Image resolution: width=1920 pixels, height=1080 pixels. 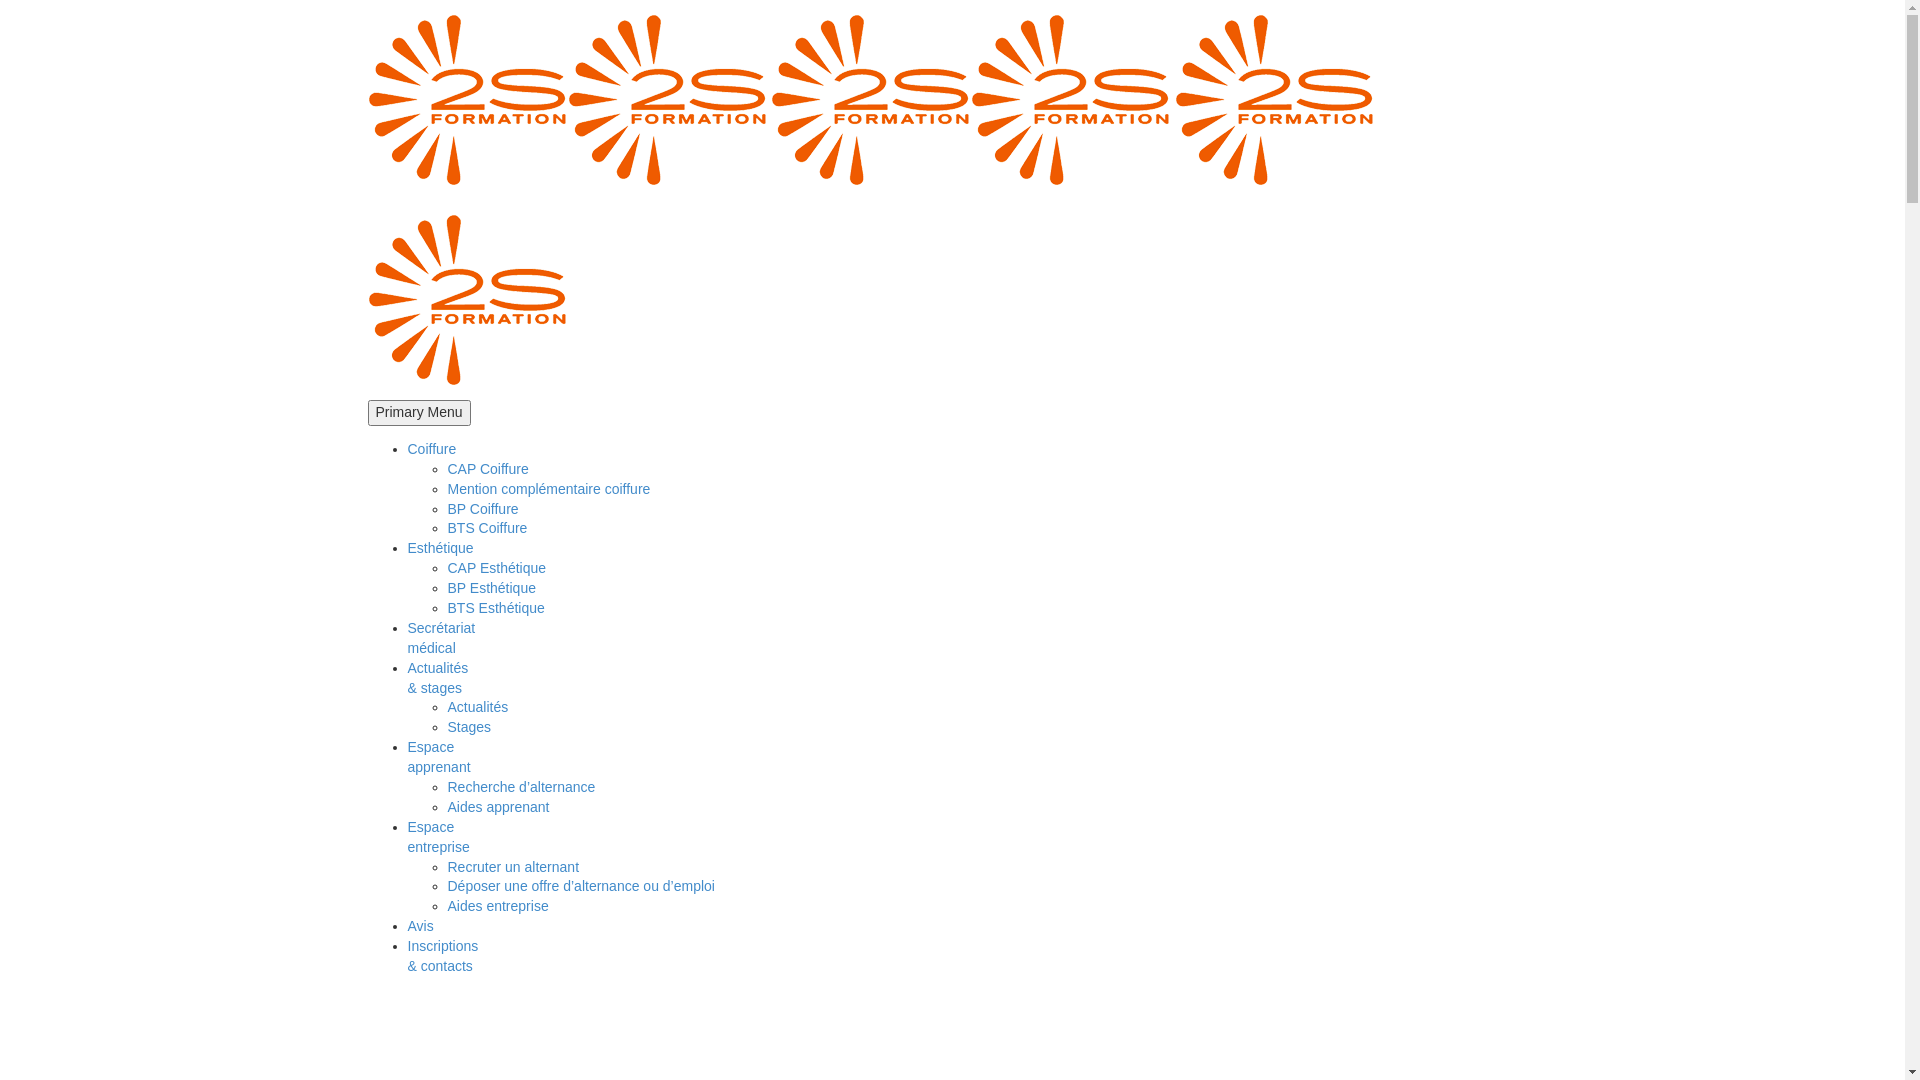 What do you see at coordinates (421, 926) in the screenshot?
I see `Avis` at bounding box center [421, 926].